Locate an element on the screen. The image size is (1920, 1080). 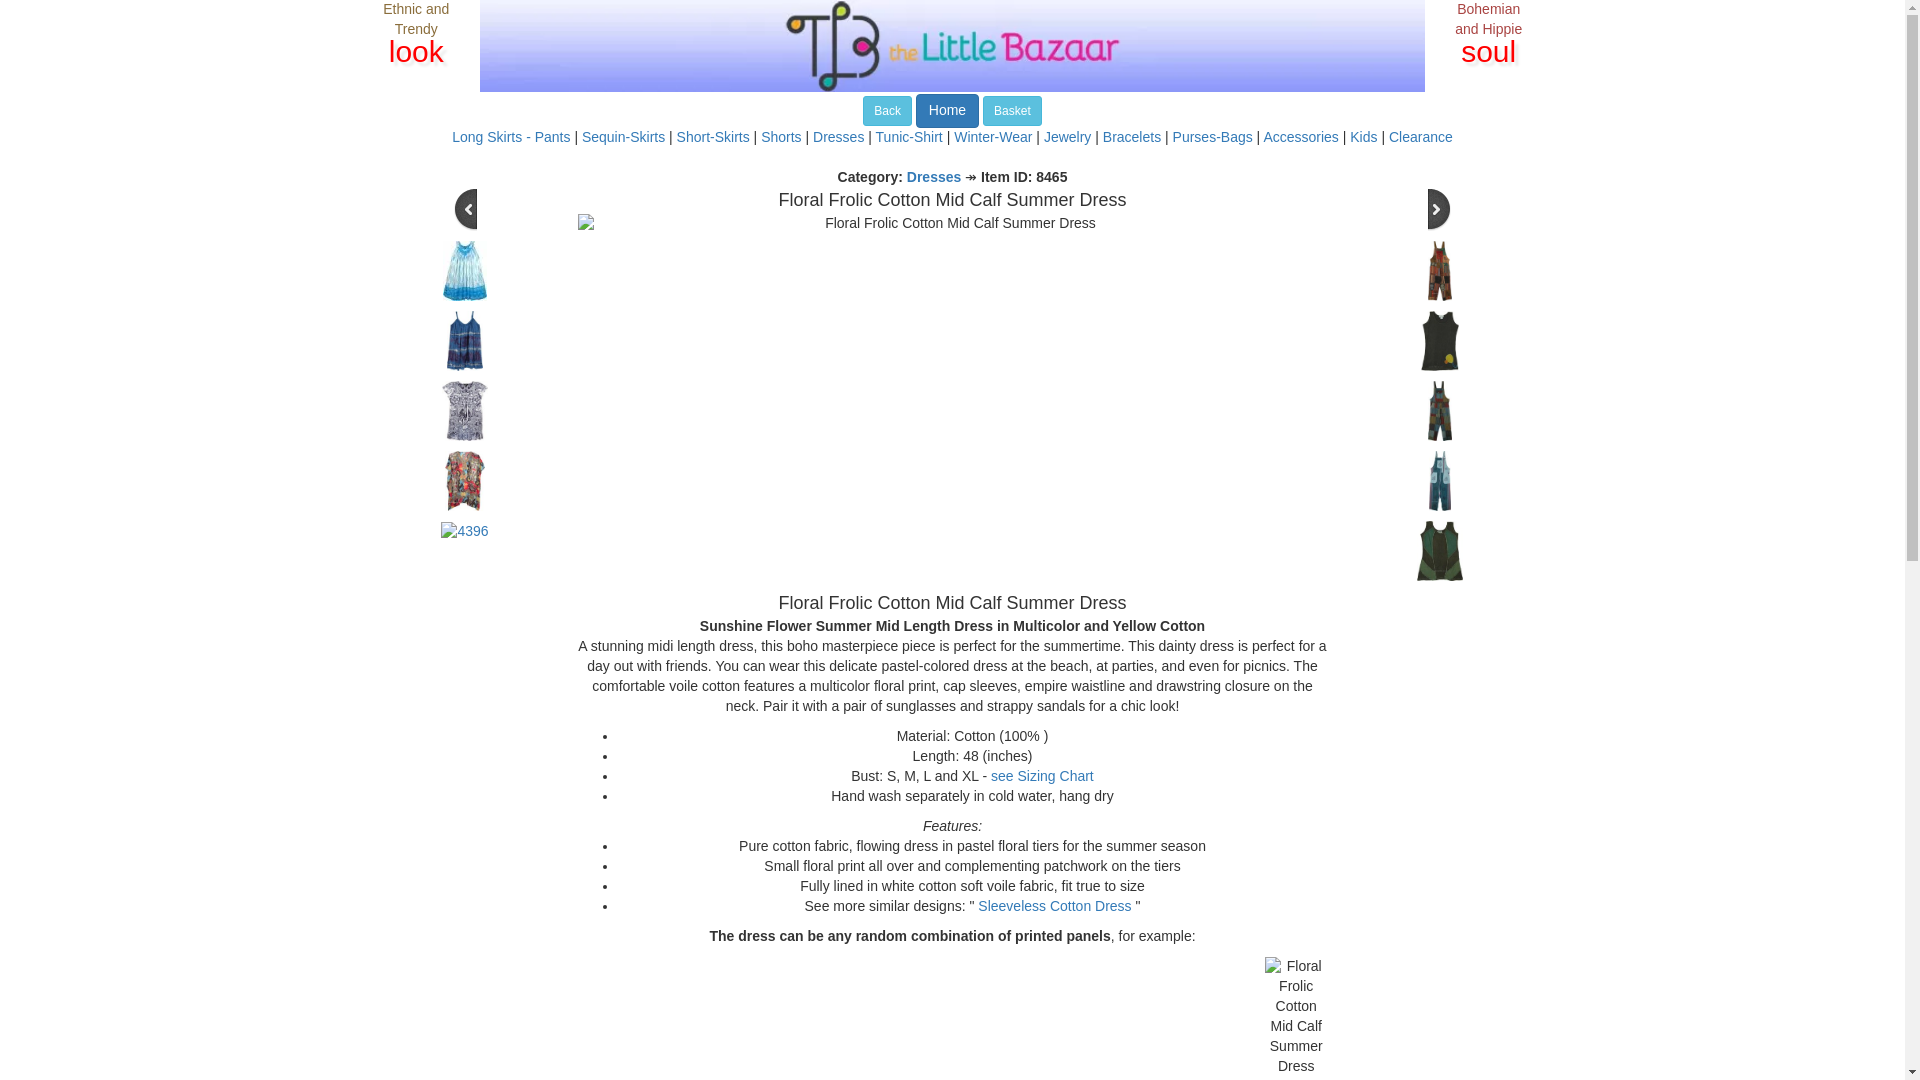
Sleeveless Cotton Dress is located at coordinates (1054, 905).